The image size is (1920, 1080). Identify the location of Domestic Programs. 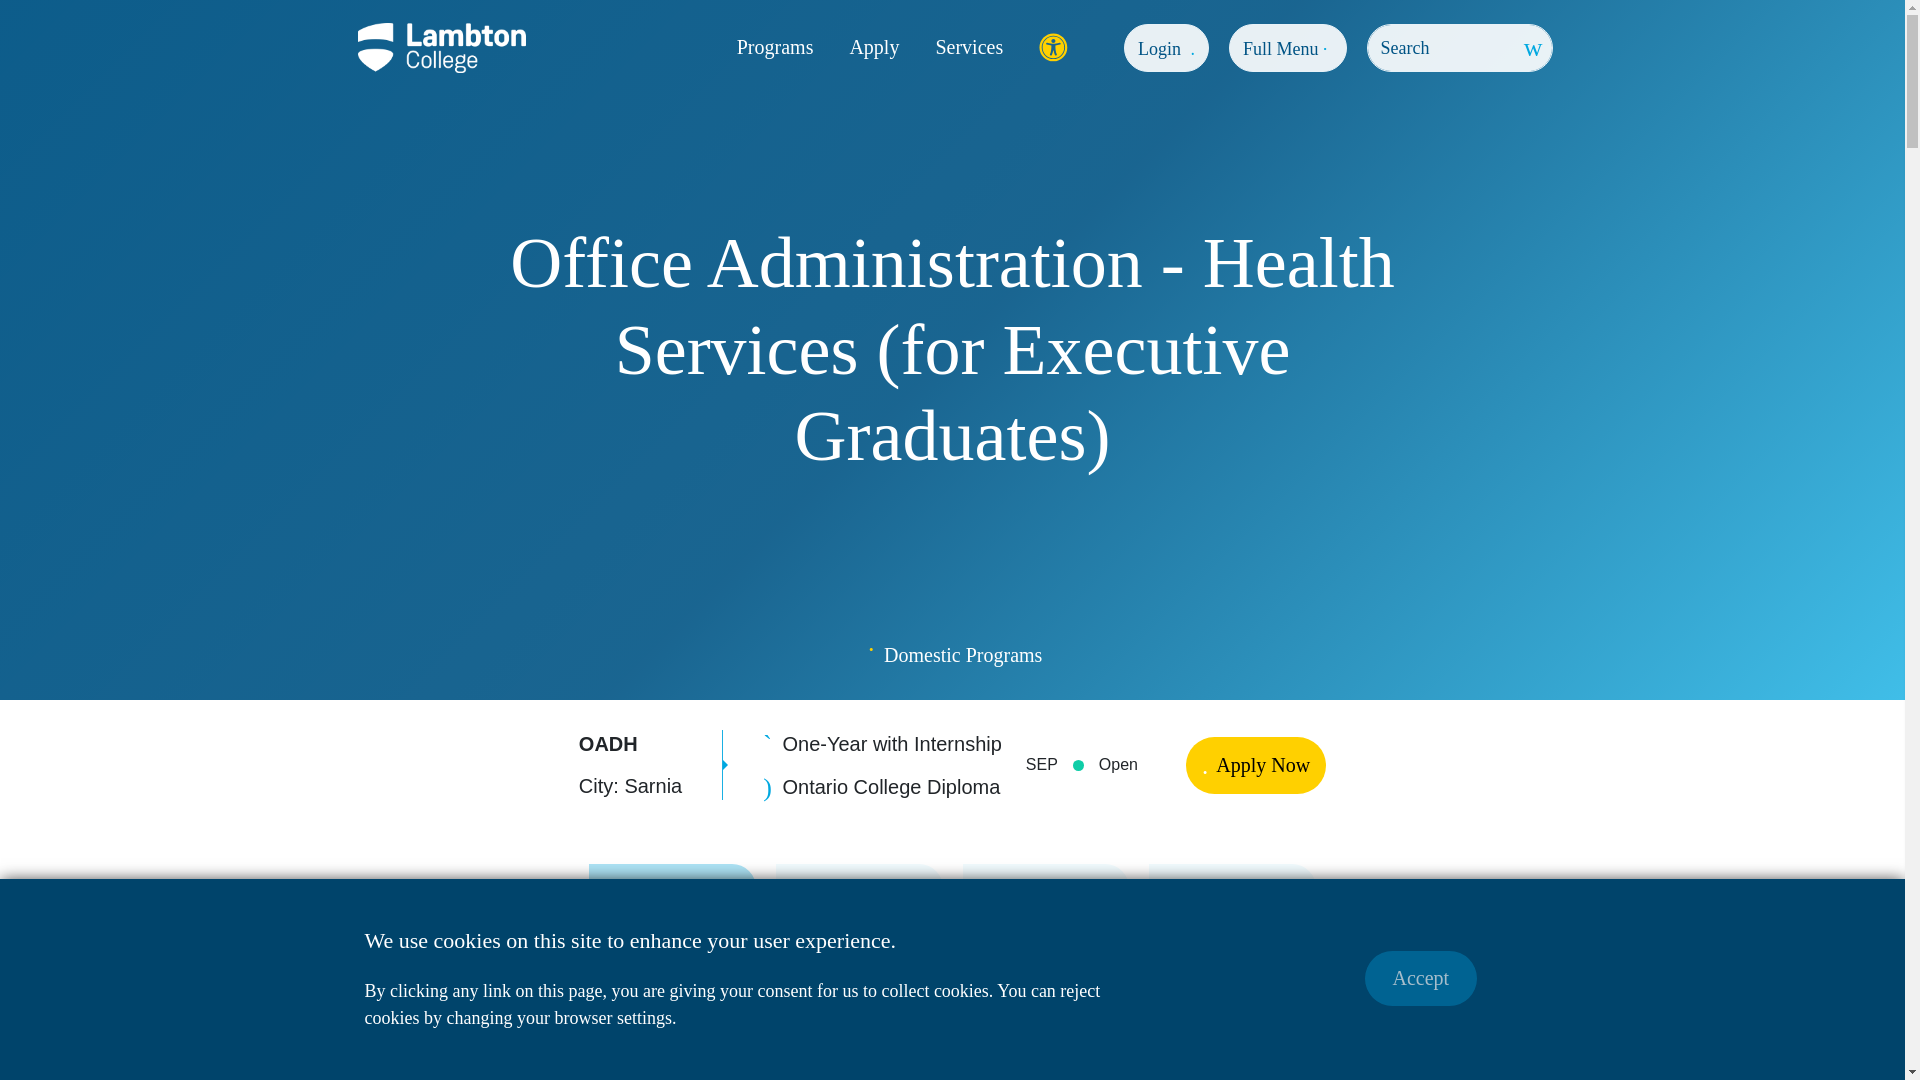
(962, 654).